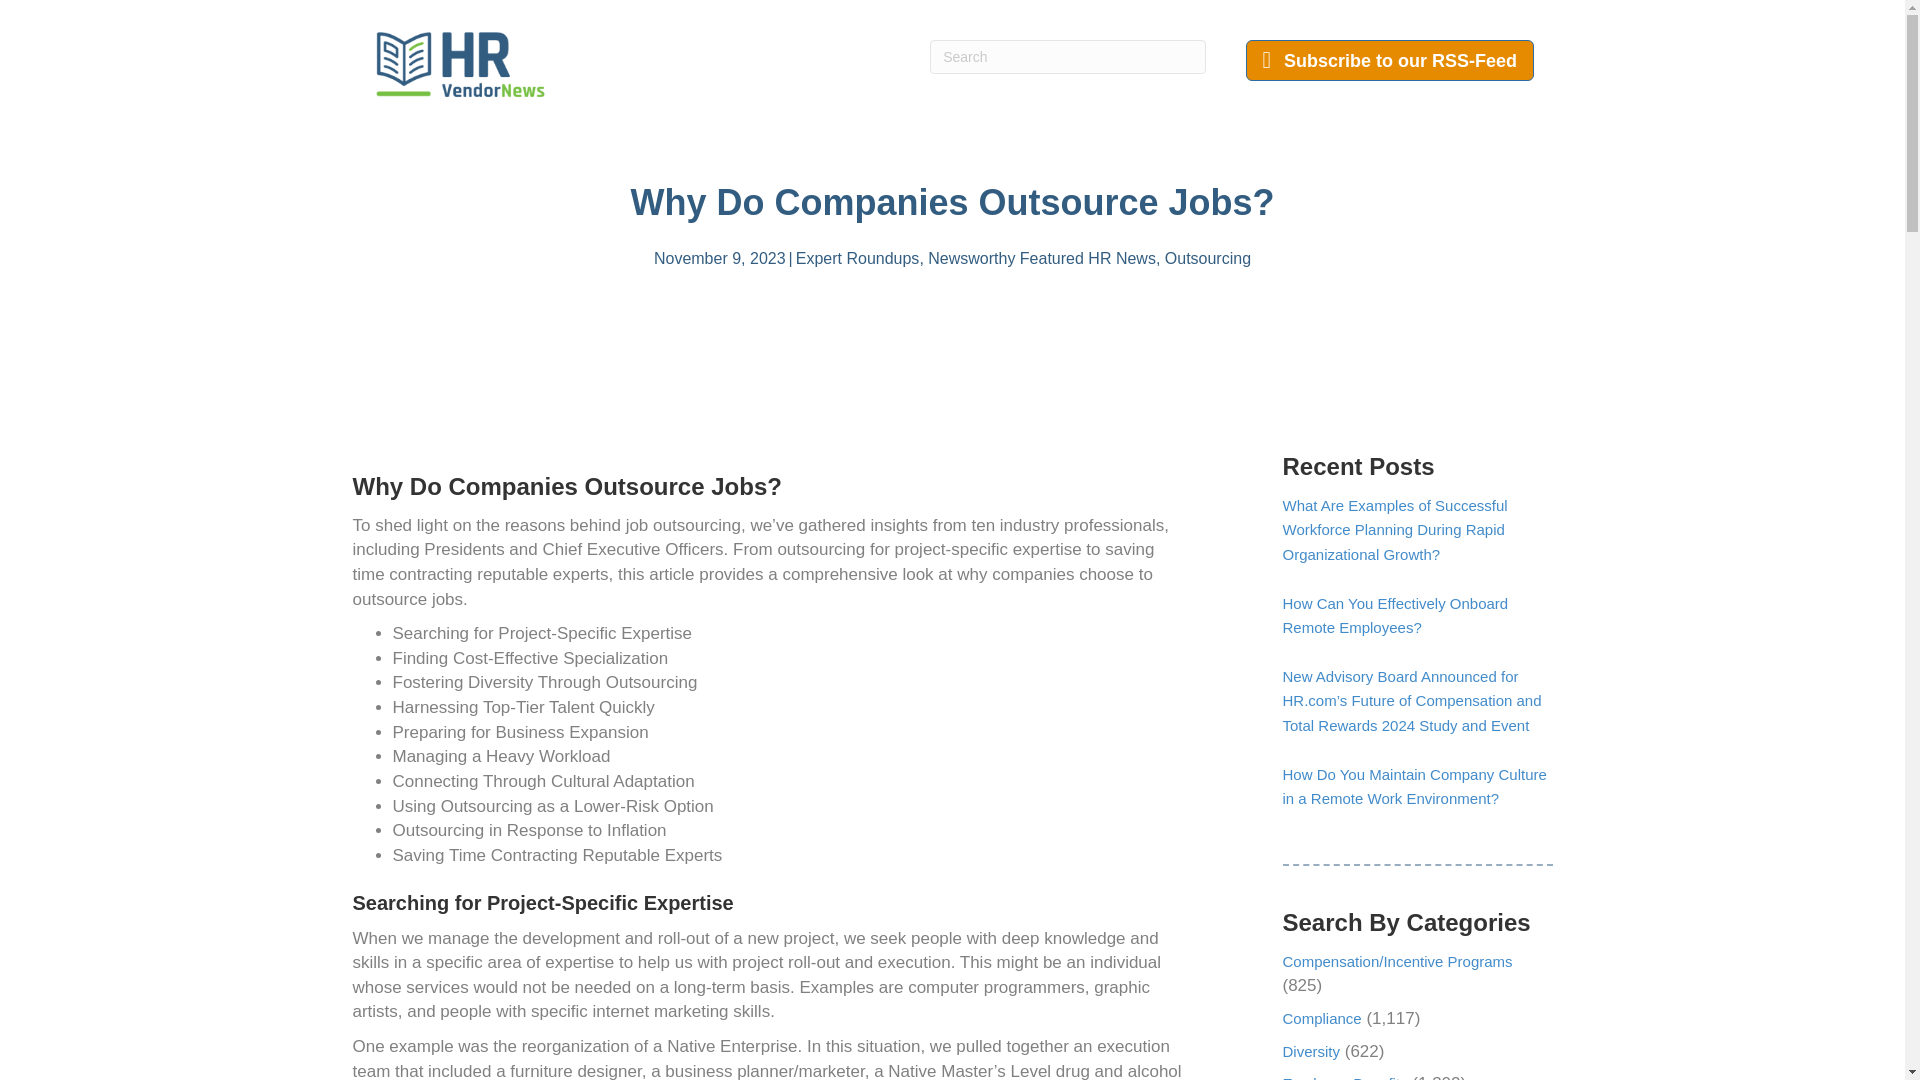  Describe the element at coordinates (1041, 258) in the screenshot. I see `Newsworthy Featured HR News` at that location.